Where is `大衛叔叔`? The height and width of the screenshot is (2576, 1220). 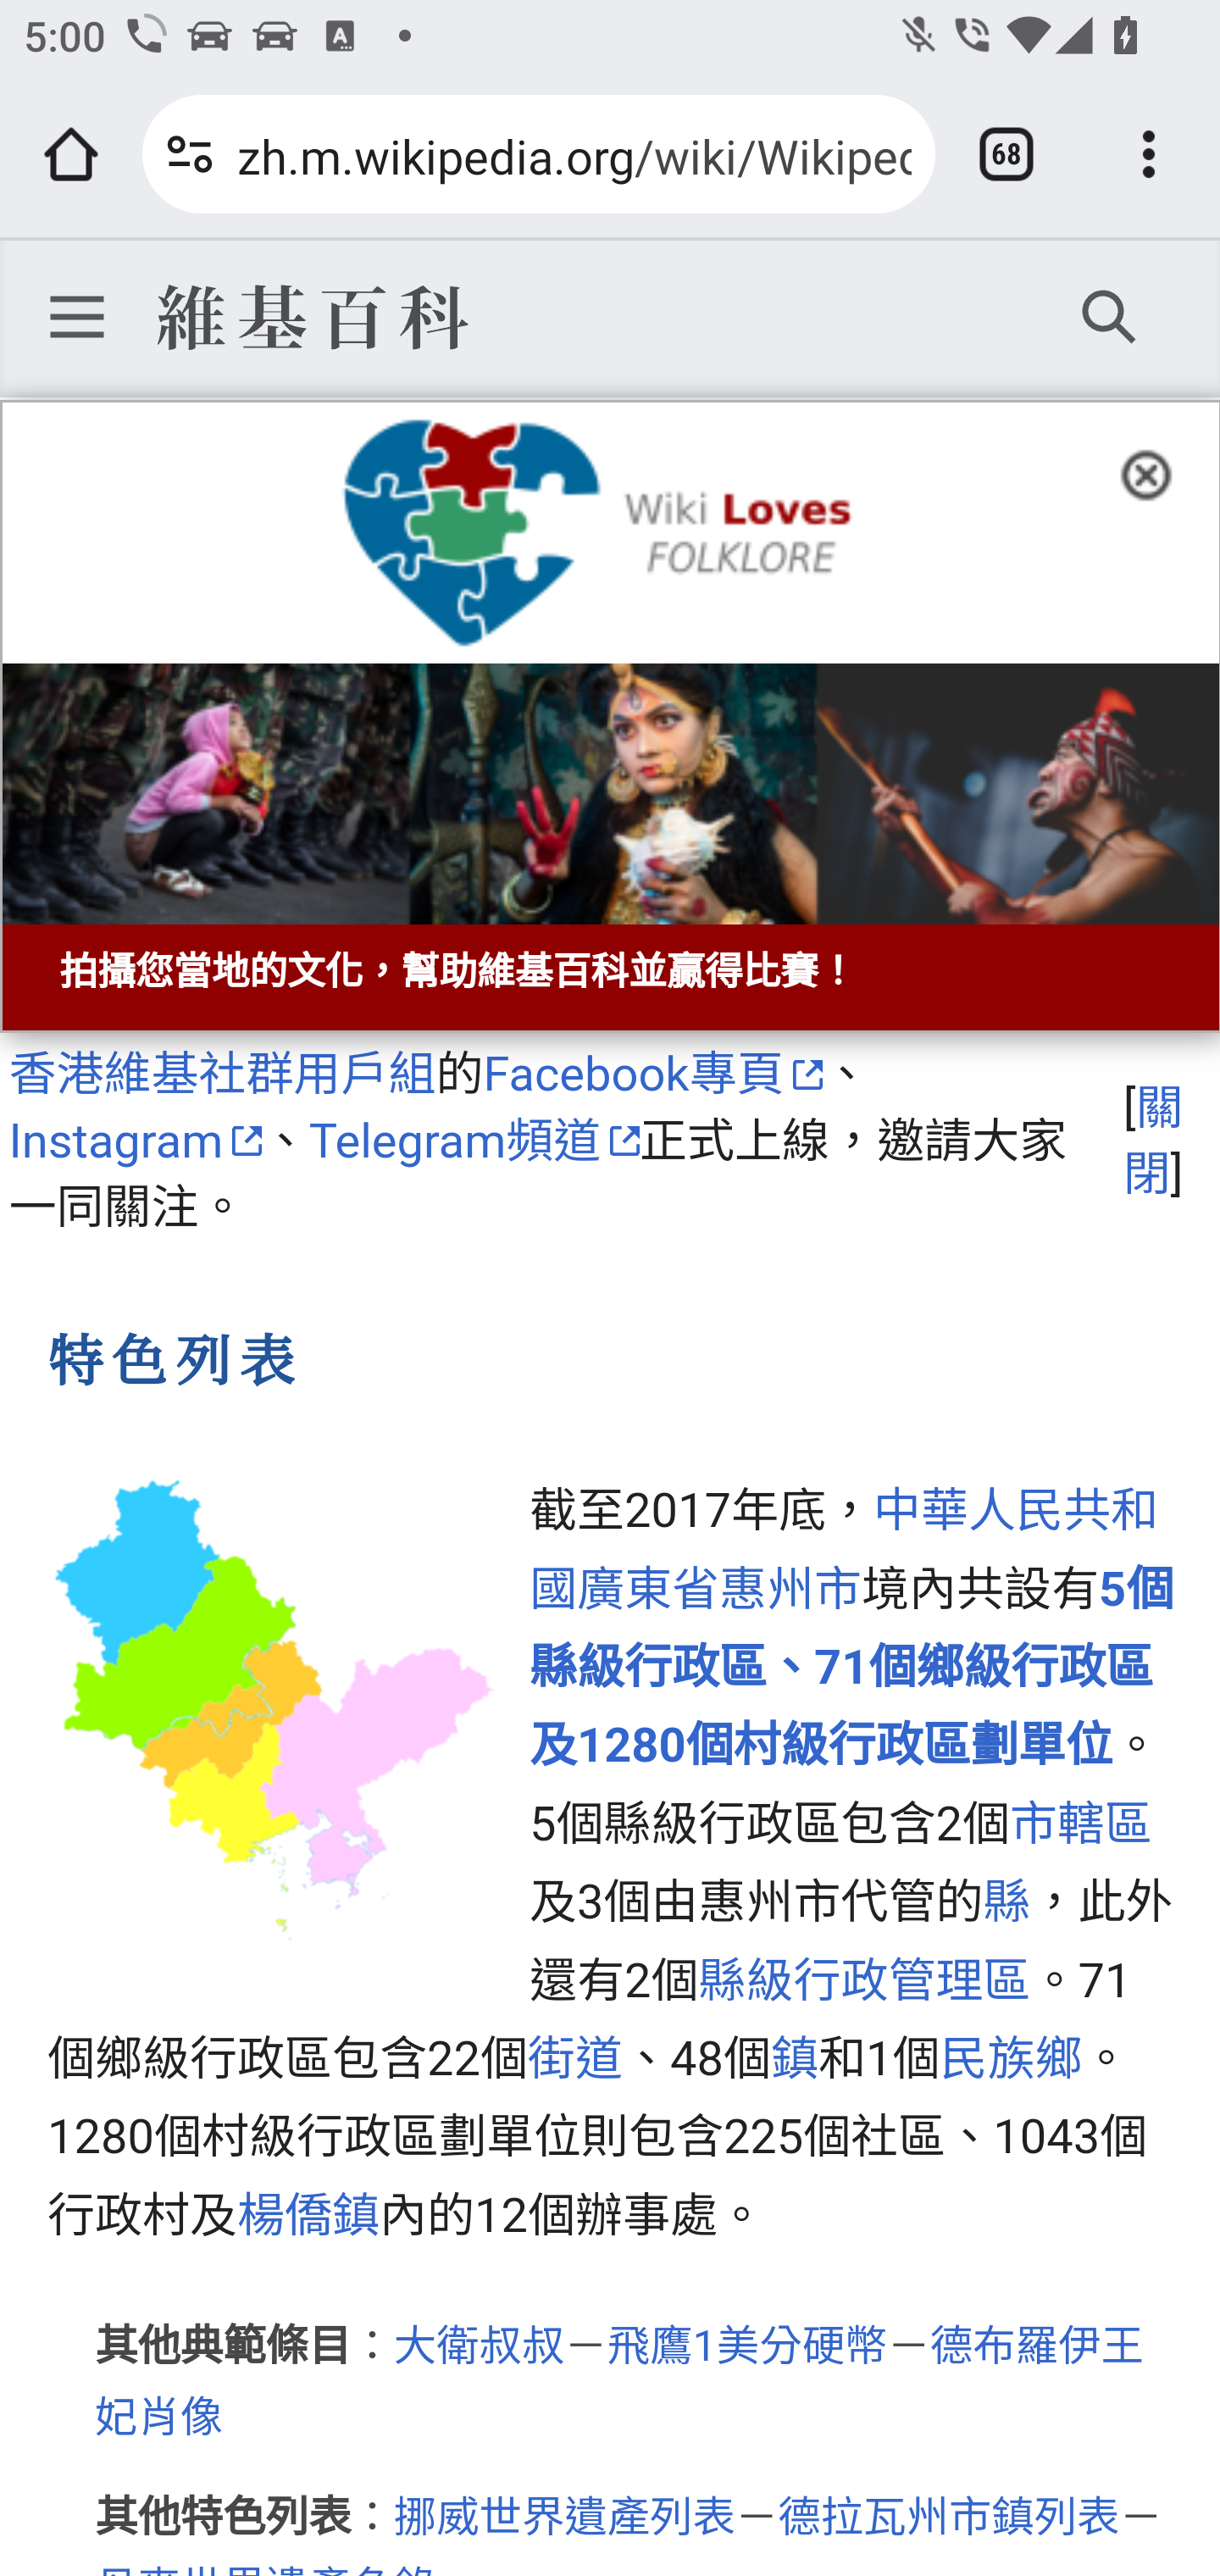
大衛叔叔 is located at coordinates (479, 2346).